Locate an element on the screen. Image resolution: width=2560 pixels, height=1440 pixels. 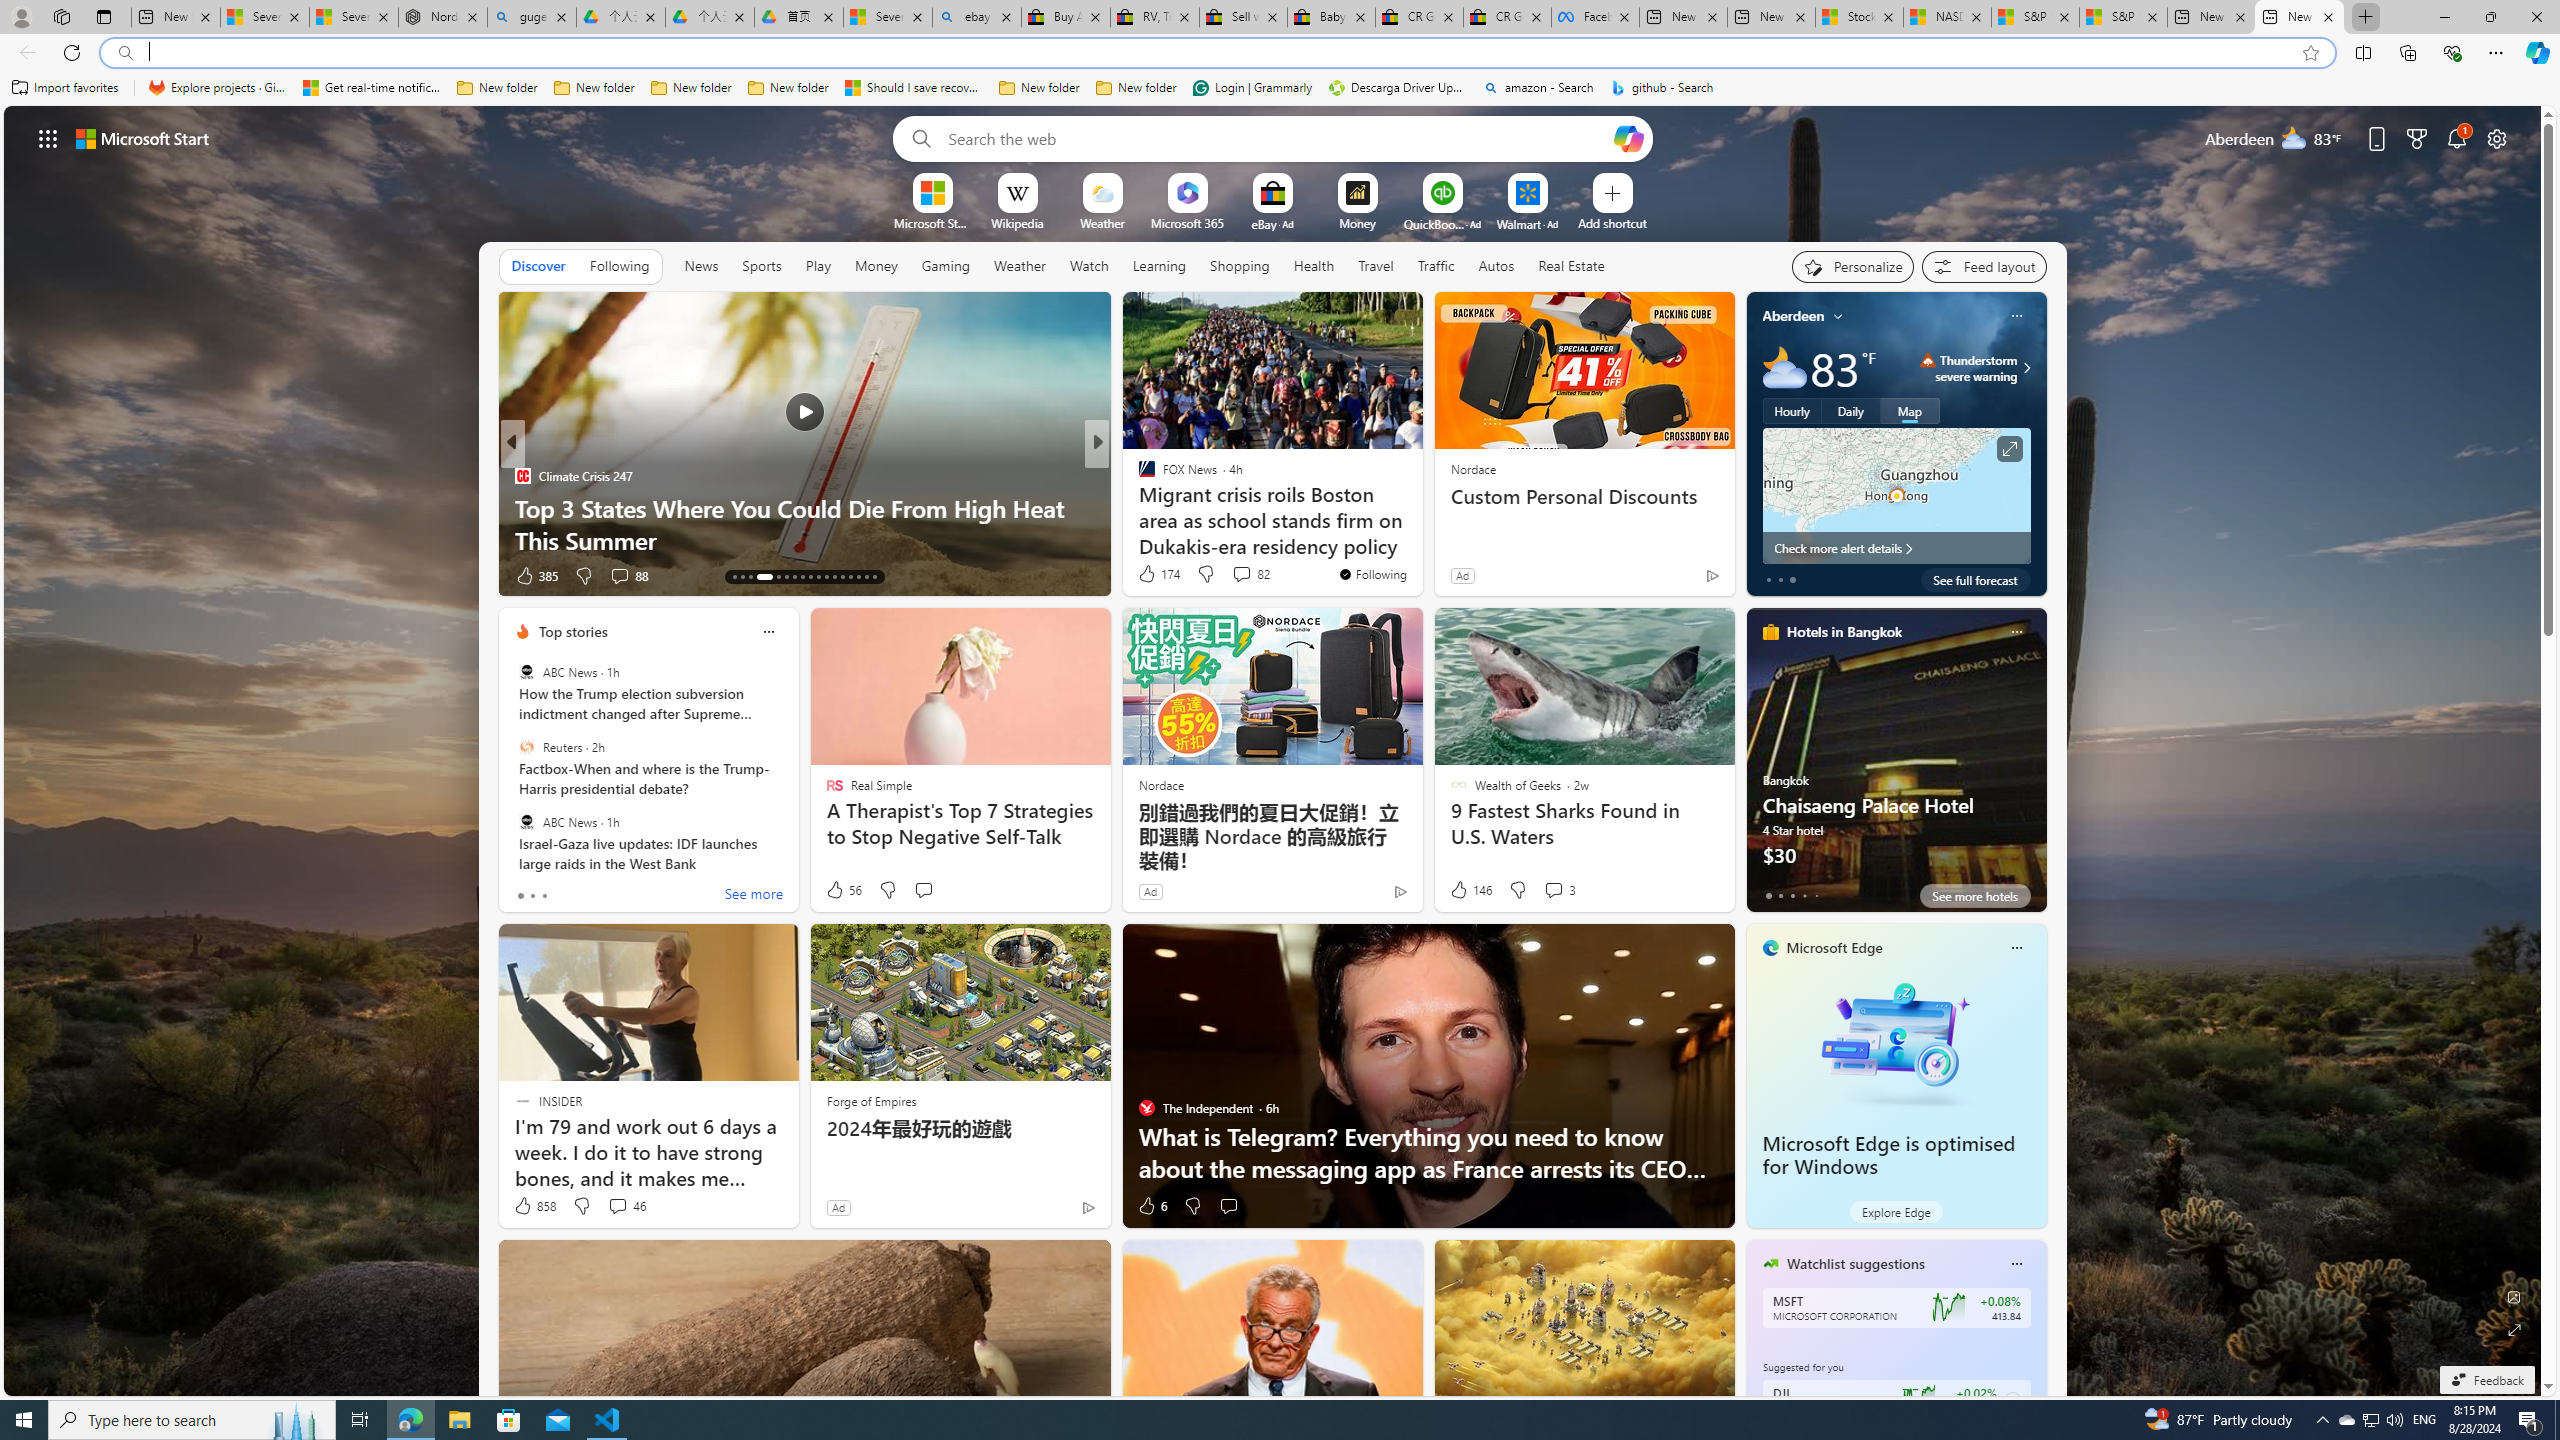
Money is located at coordinates (875, 266).